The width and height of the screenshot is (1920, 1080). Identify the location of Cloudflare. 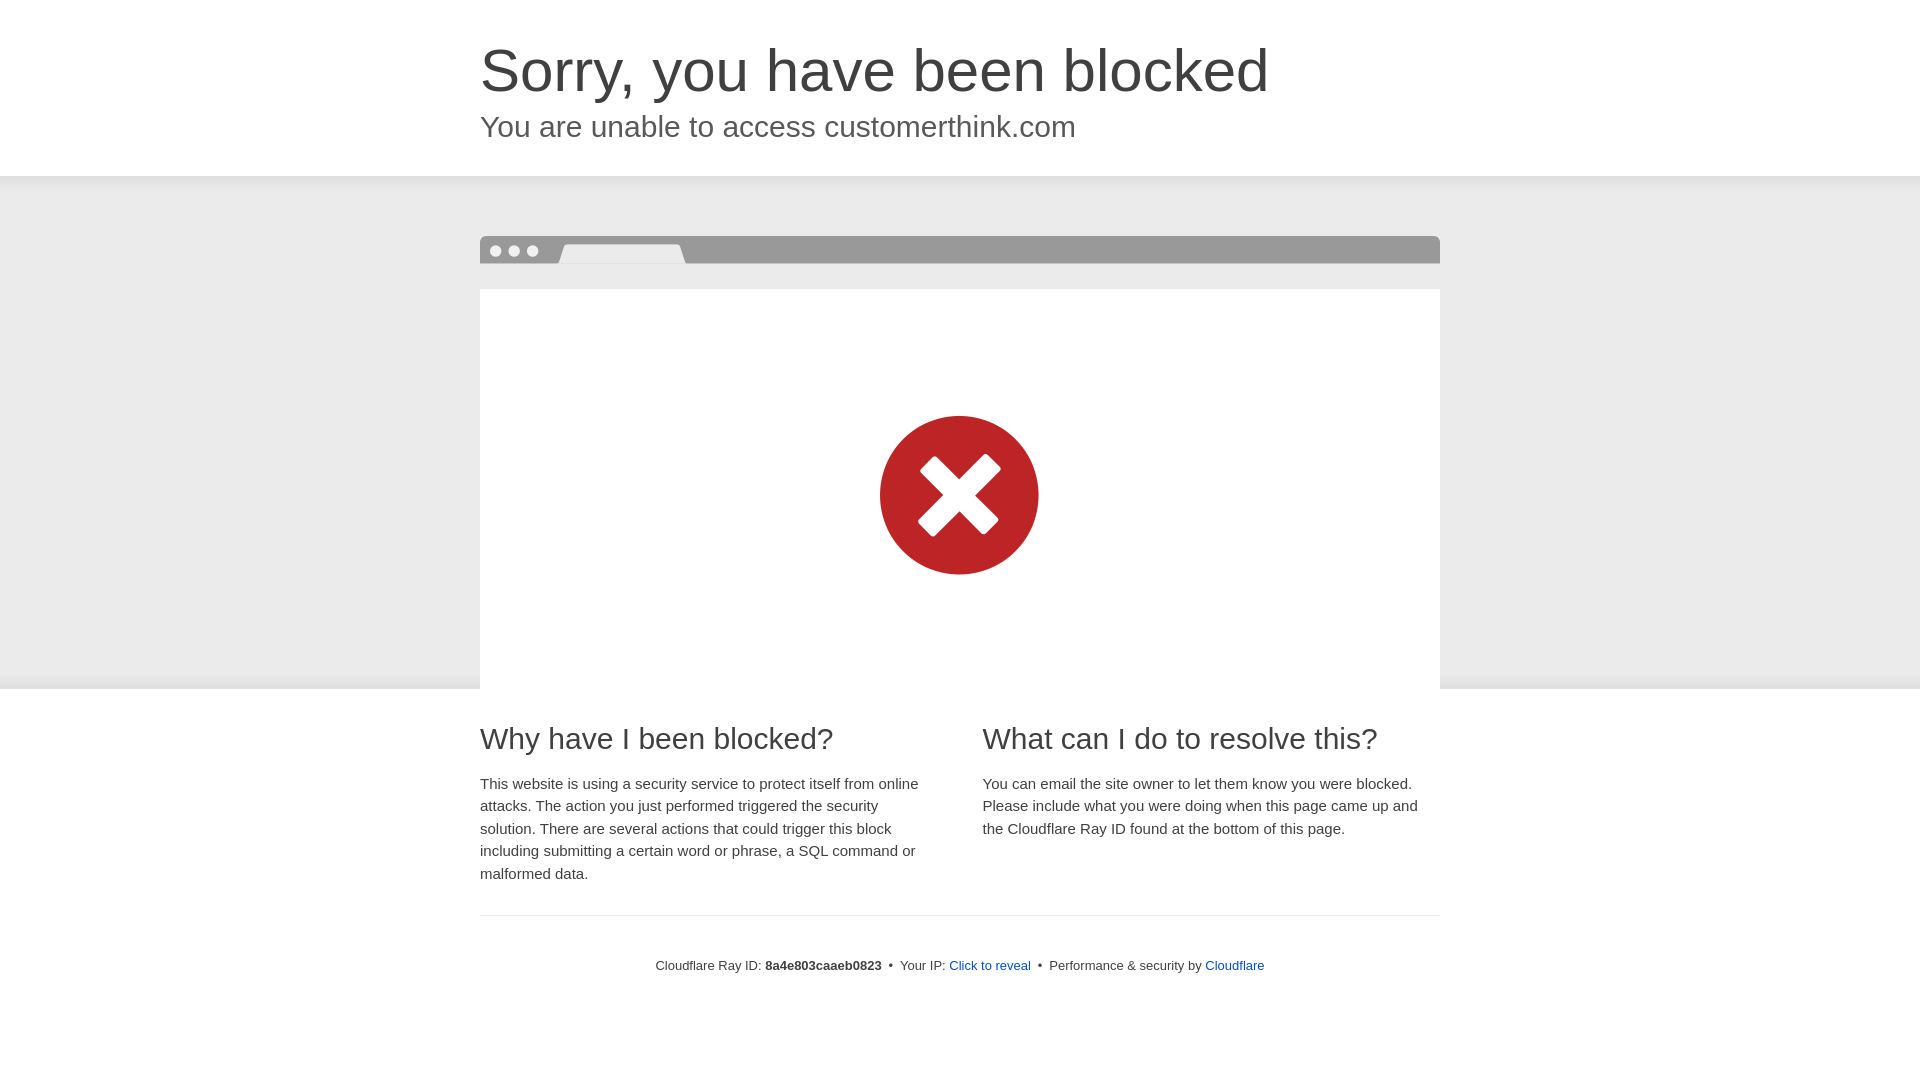
(1234, 965).